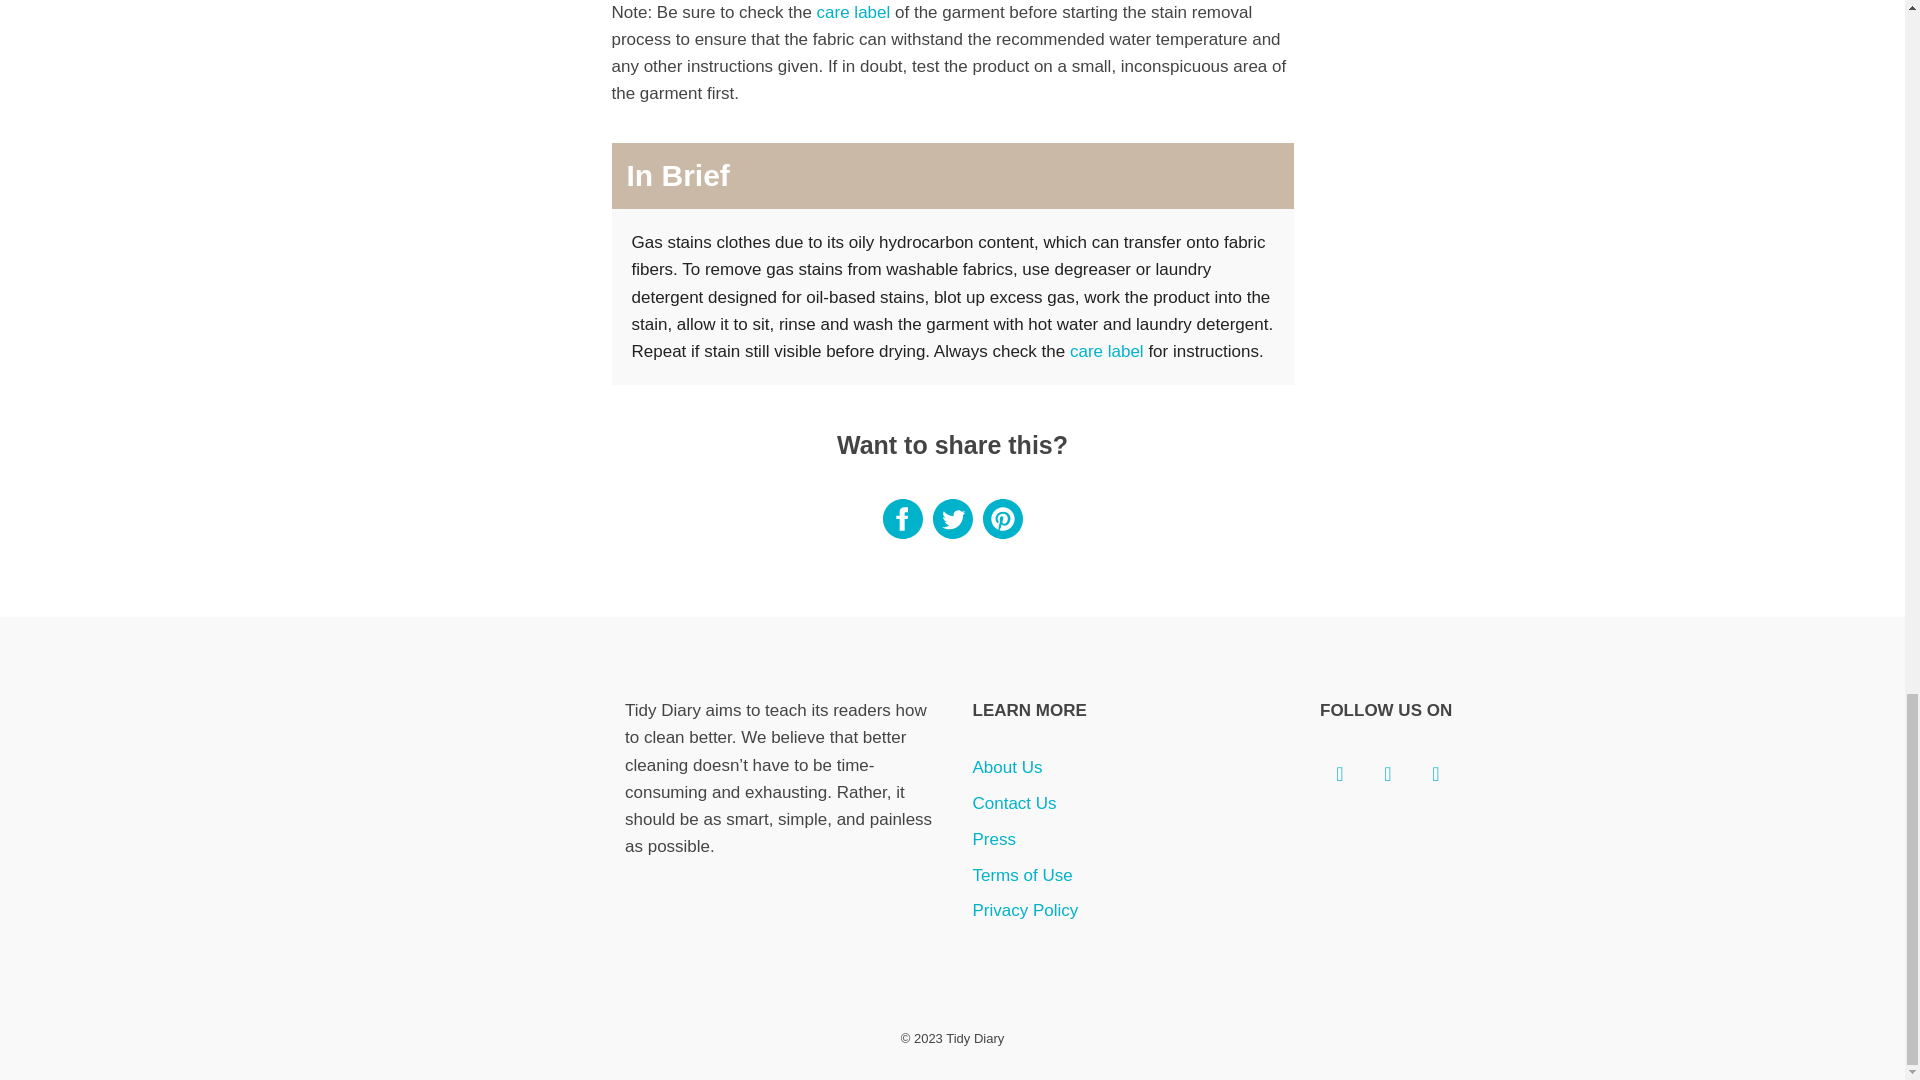 Image resolution: width=1920 pixels, height=1080 pixels. What do you see at coordinates (993, 839) in the screenshot?
I see `Press` at bounding box center [993, 839].